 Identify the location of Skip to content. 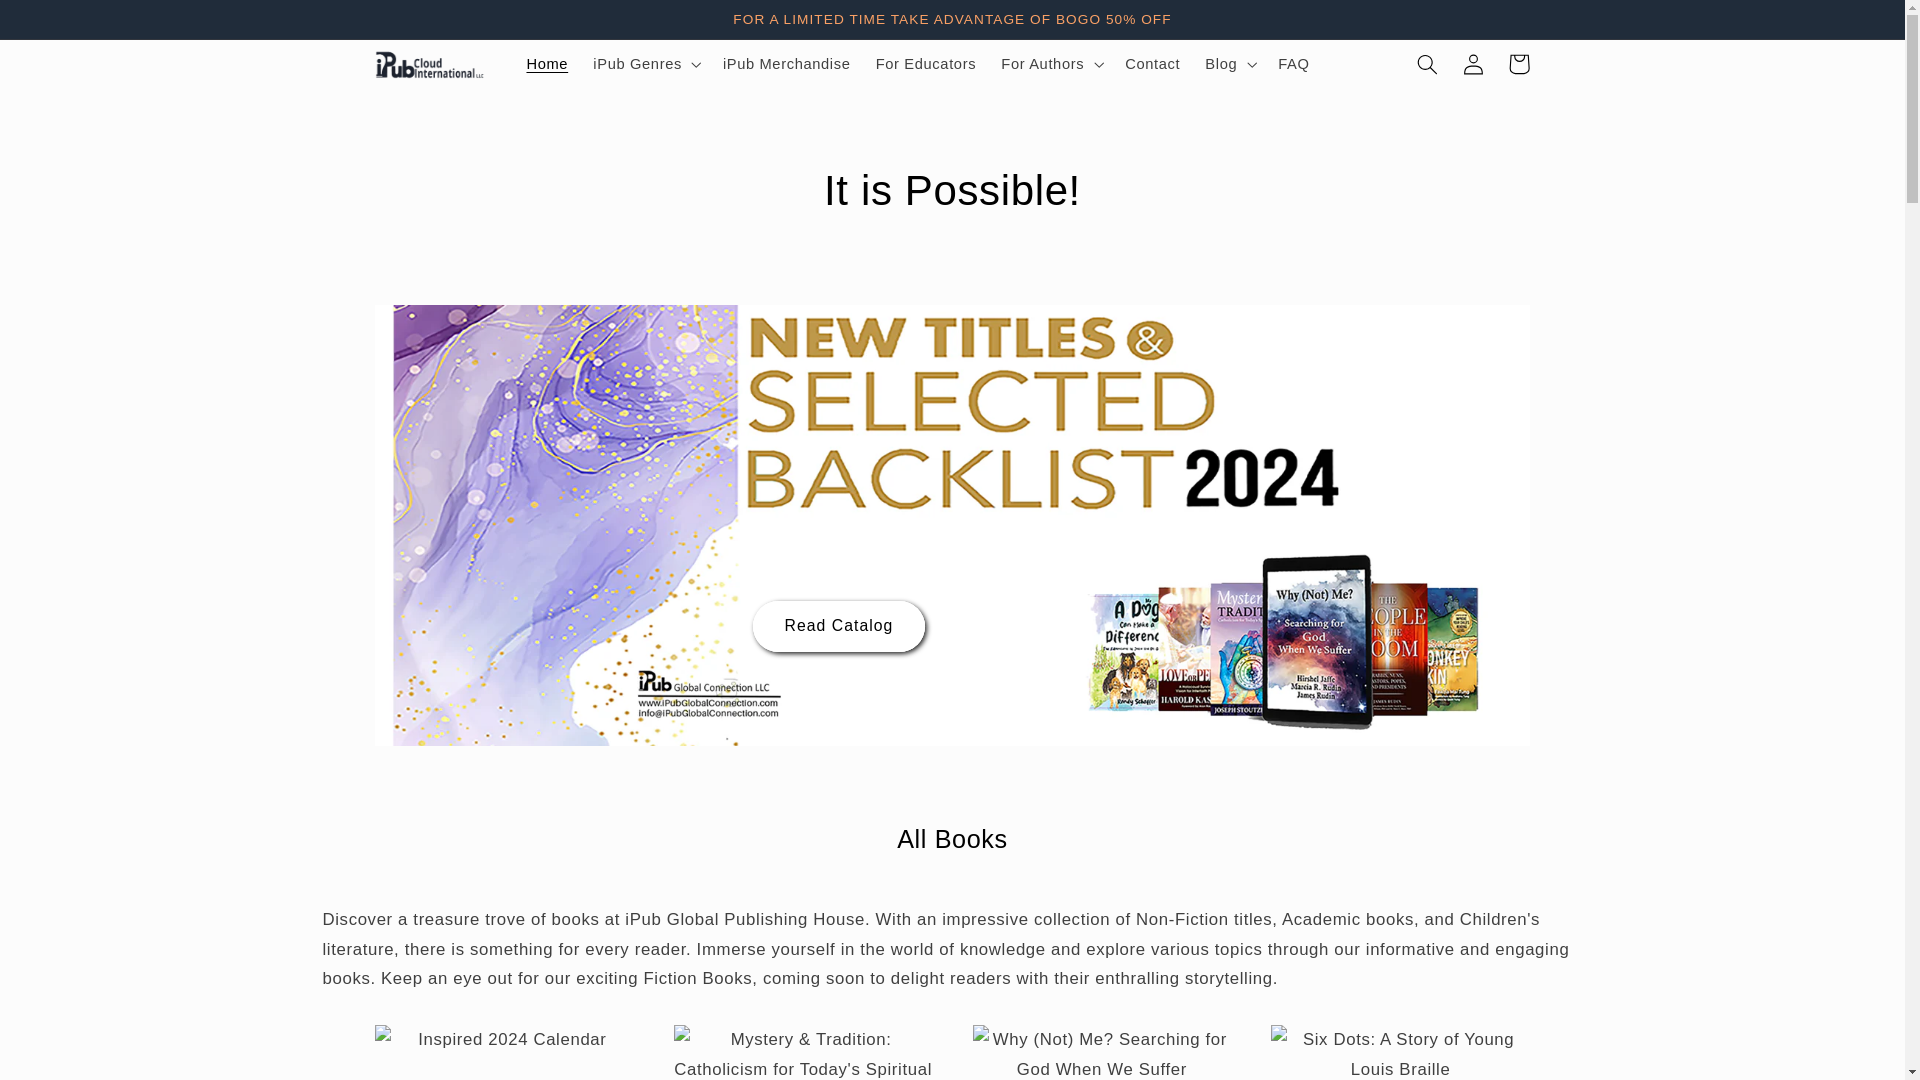
(64, 24).